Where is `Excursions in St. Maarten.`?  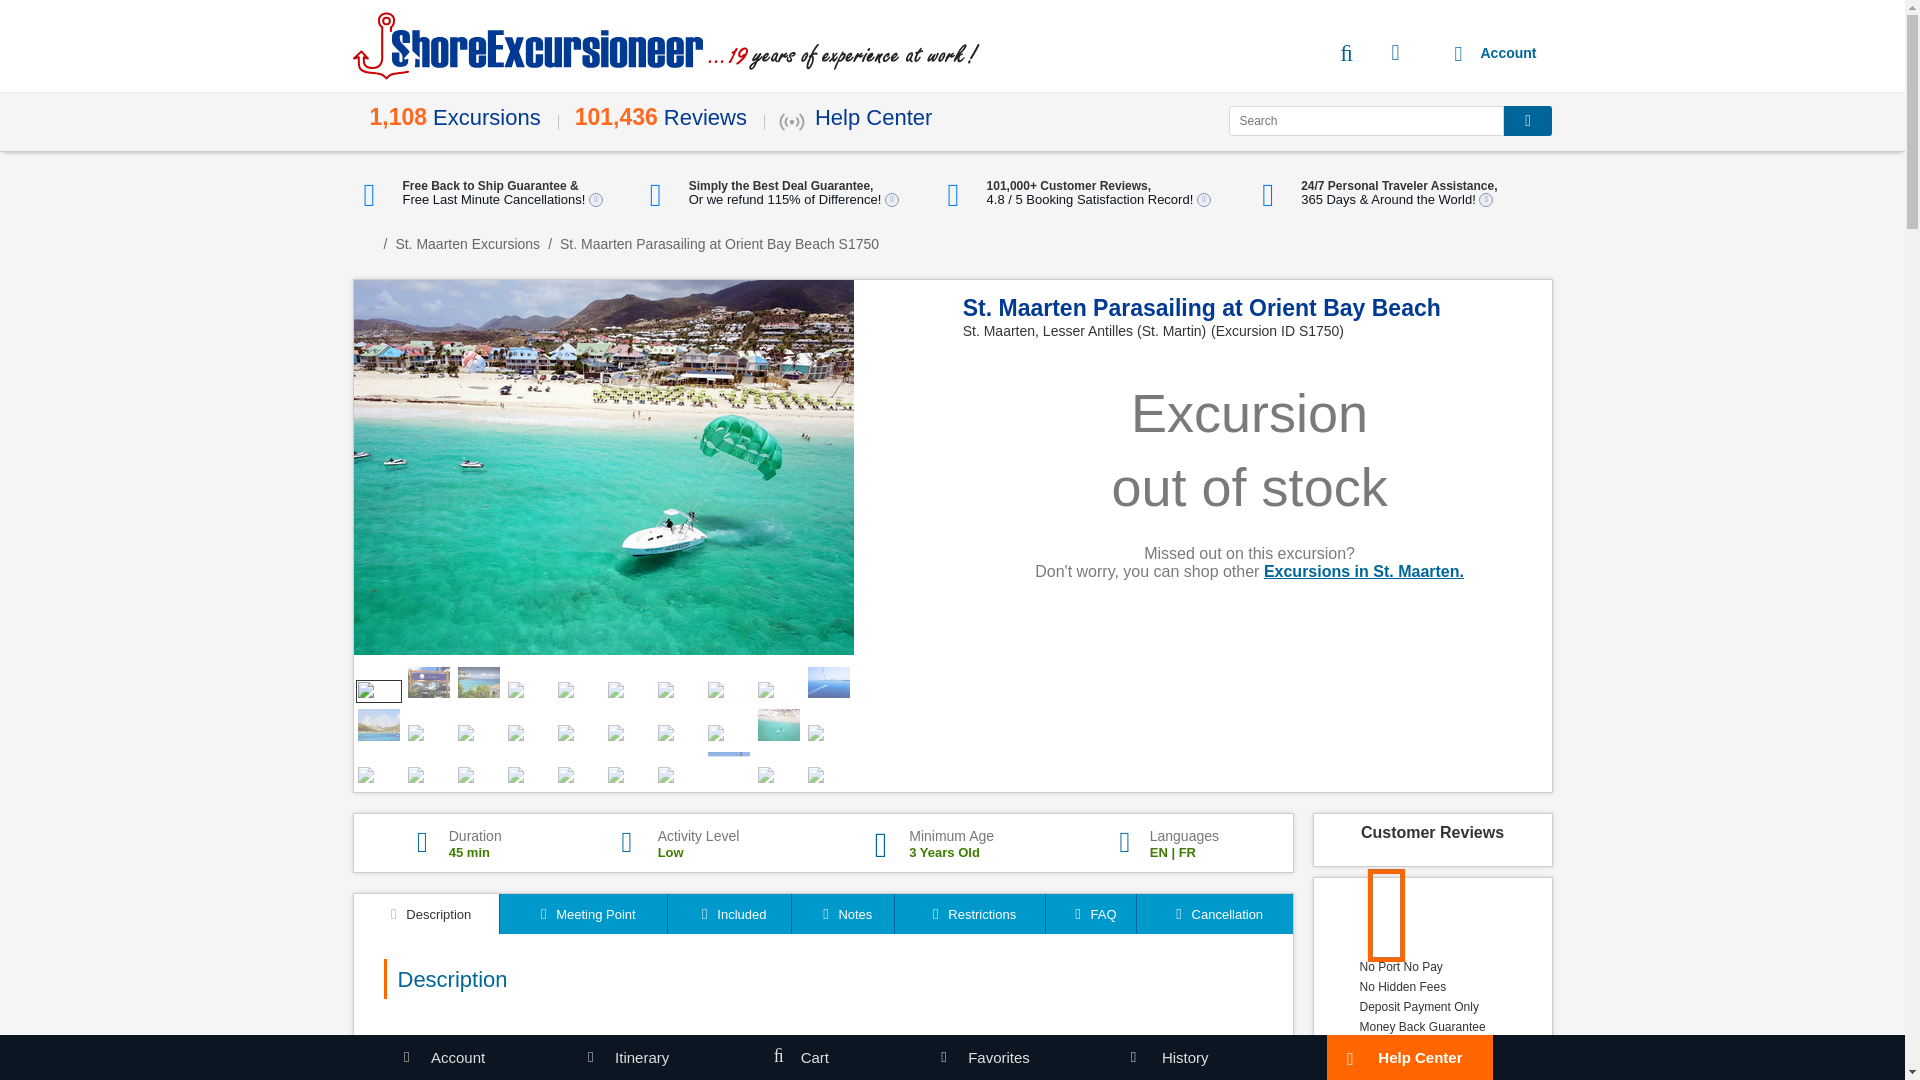 Excursions in St. Maarten. is located at coordinates (1363, 570).